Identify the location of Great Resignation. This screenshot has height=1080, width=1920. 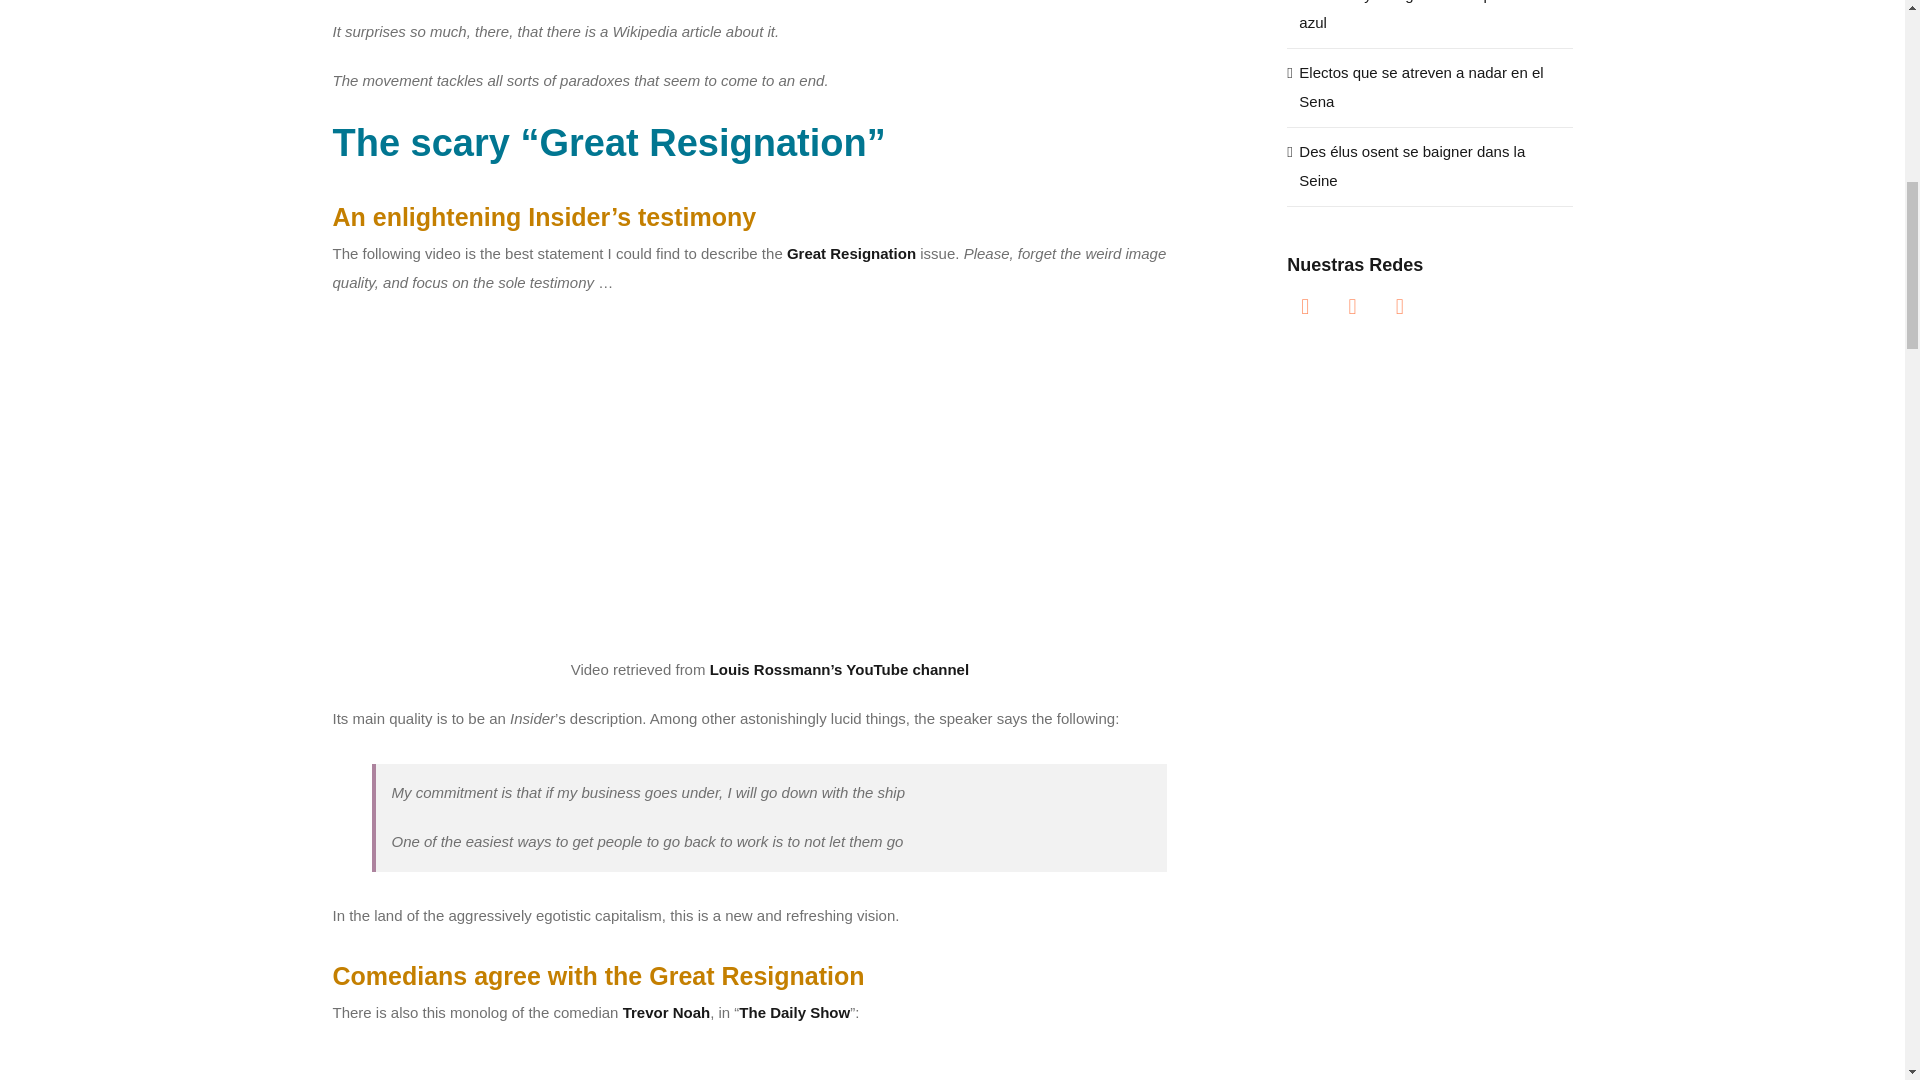
(851, 254).